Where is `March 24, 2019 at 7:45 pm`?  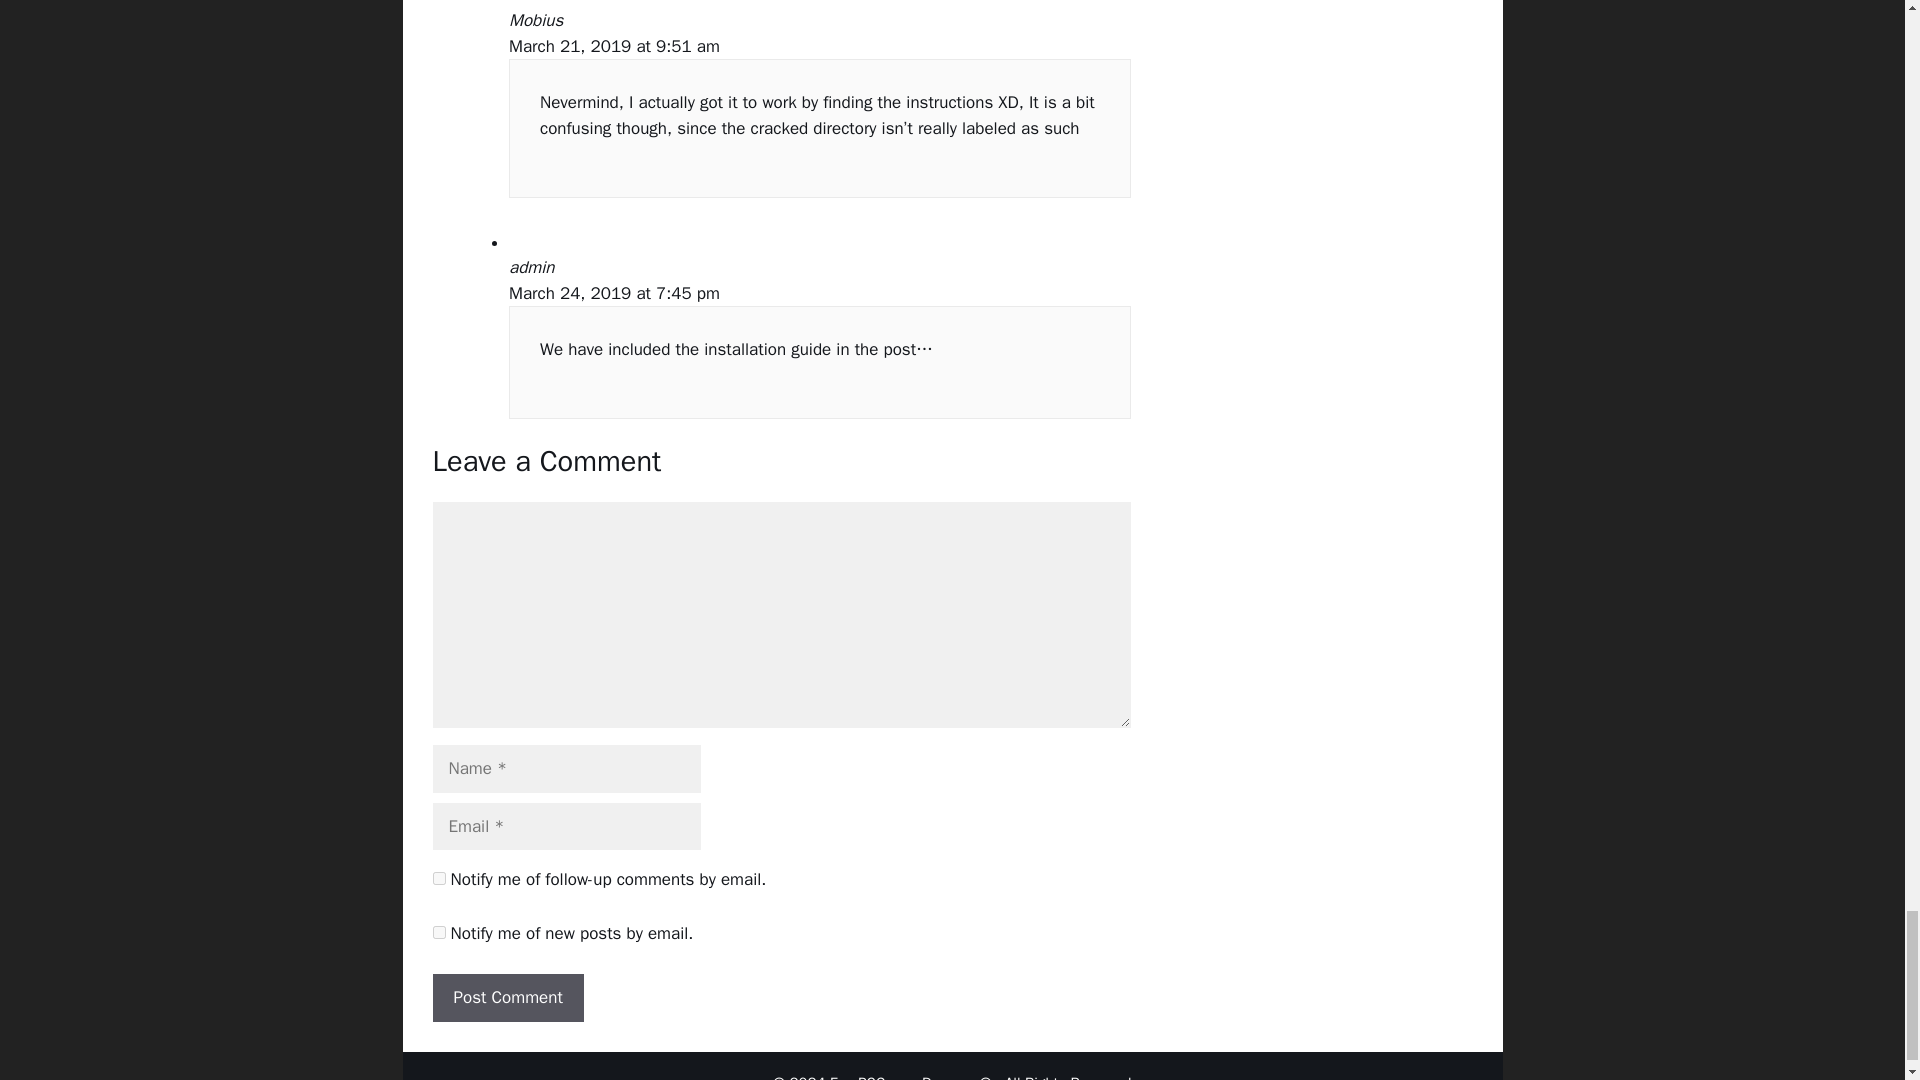 March 24, 2019 at 7:45 pm is located at coordinates (614, 292).